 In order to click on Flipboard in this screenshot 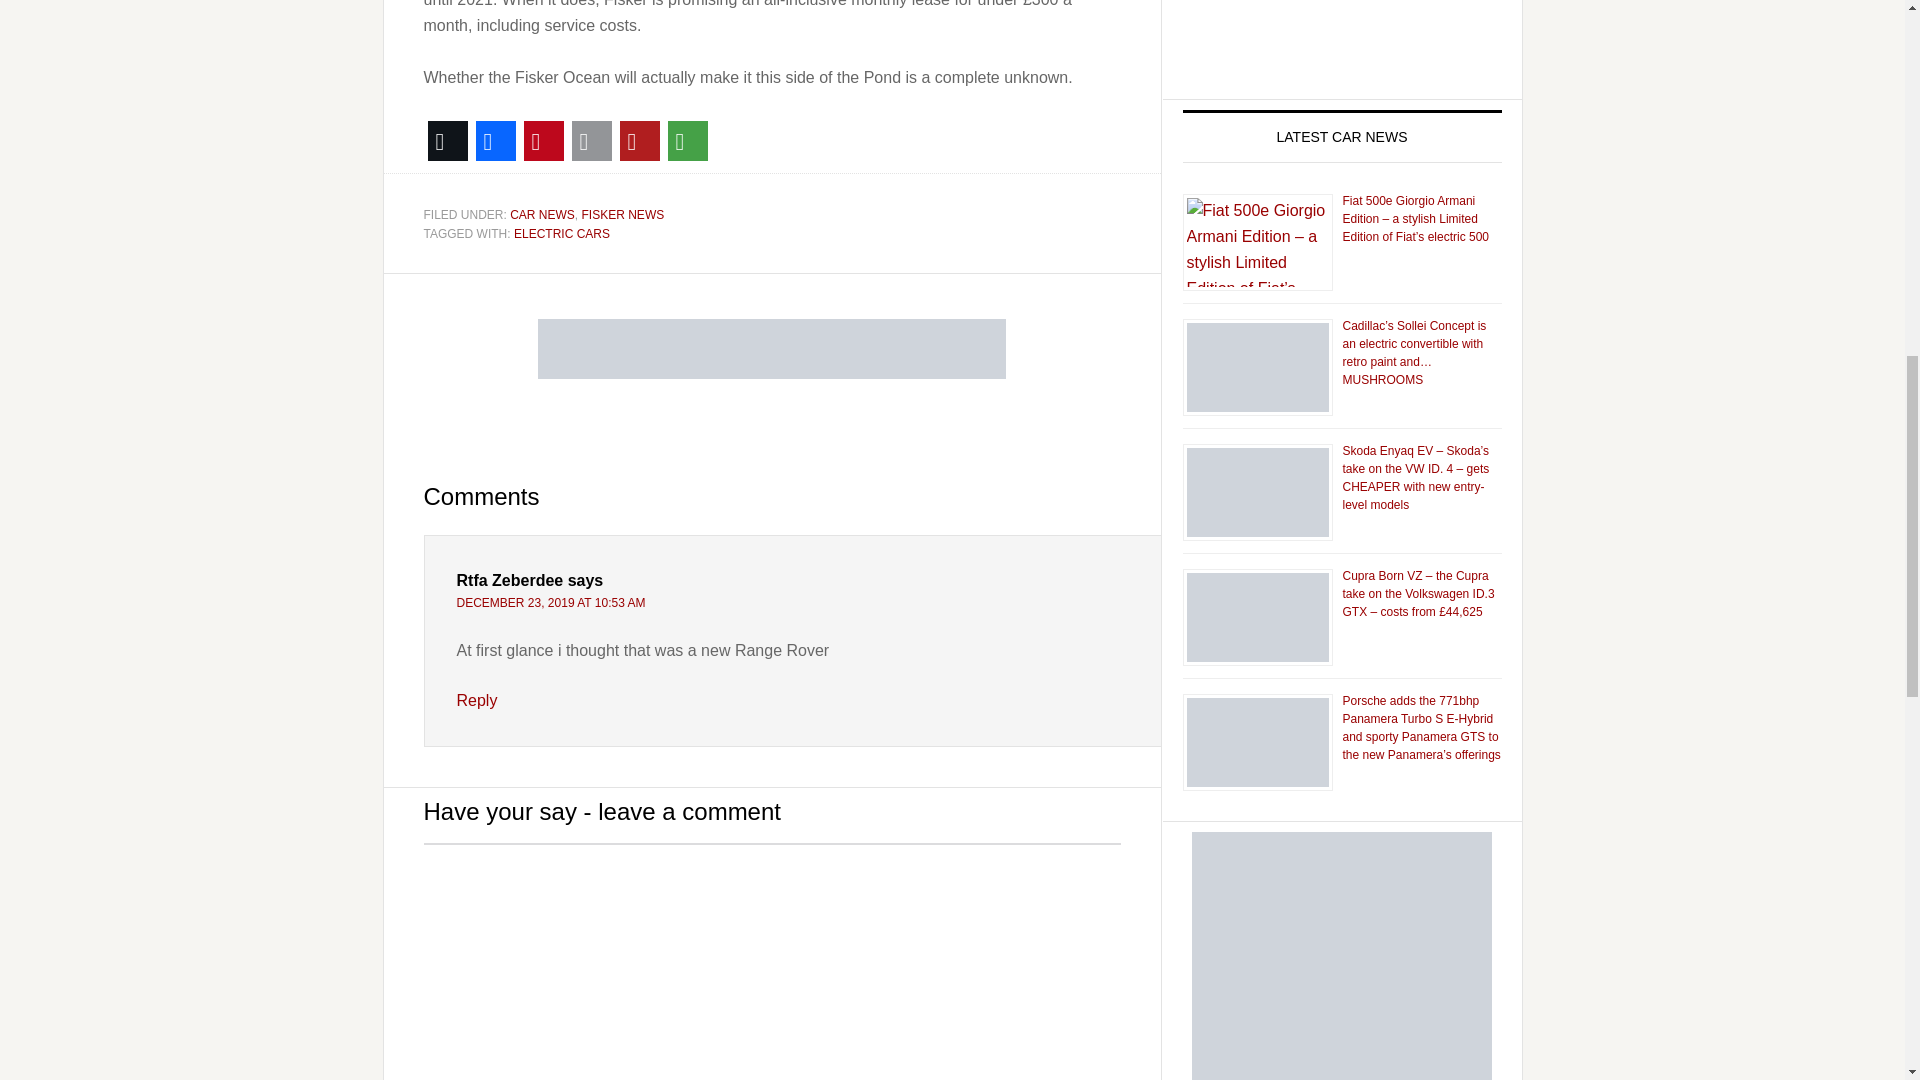, I will do `click(640, 140)`.